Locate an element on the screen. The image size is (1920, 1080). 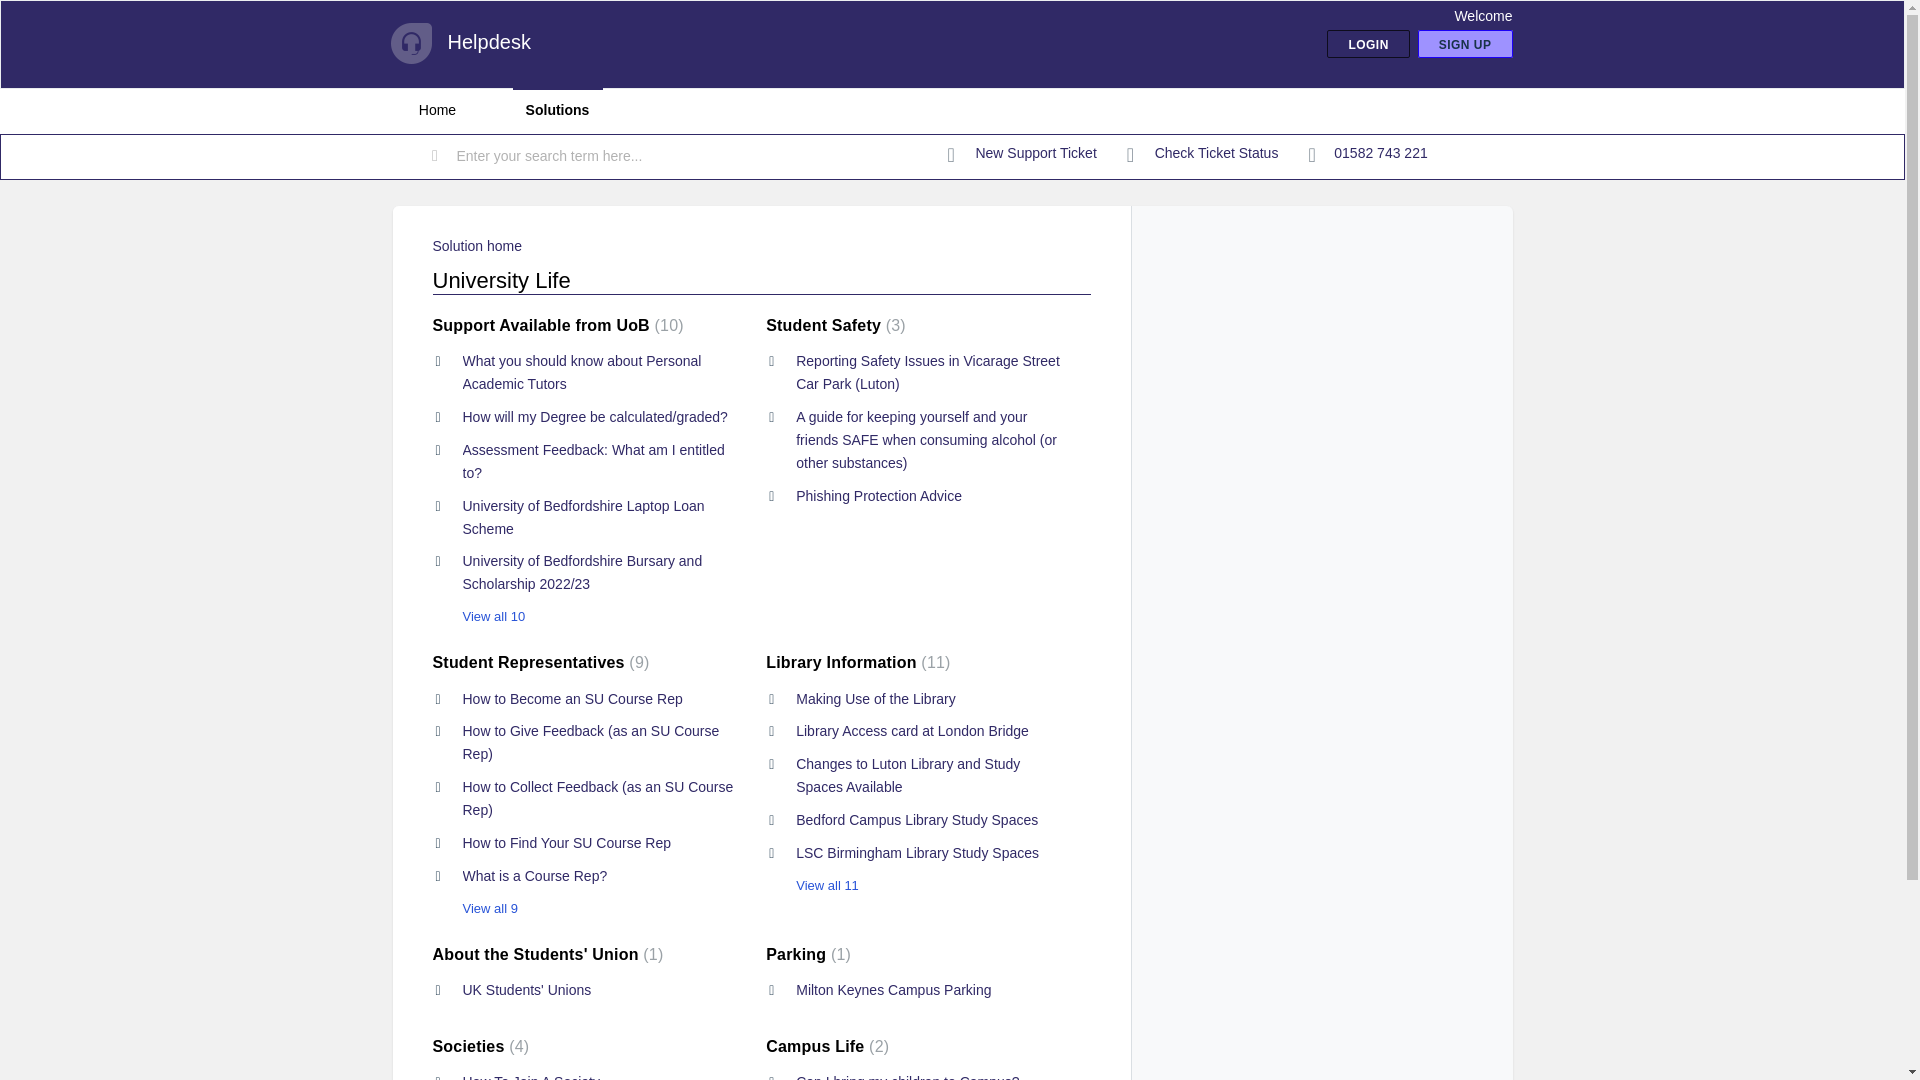
New support ticket is located at coordinates (1022, 154).